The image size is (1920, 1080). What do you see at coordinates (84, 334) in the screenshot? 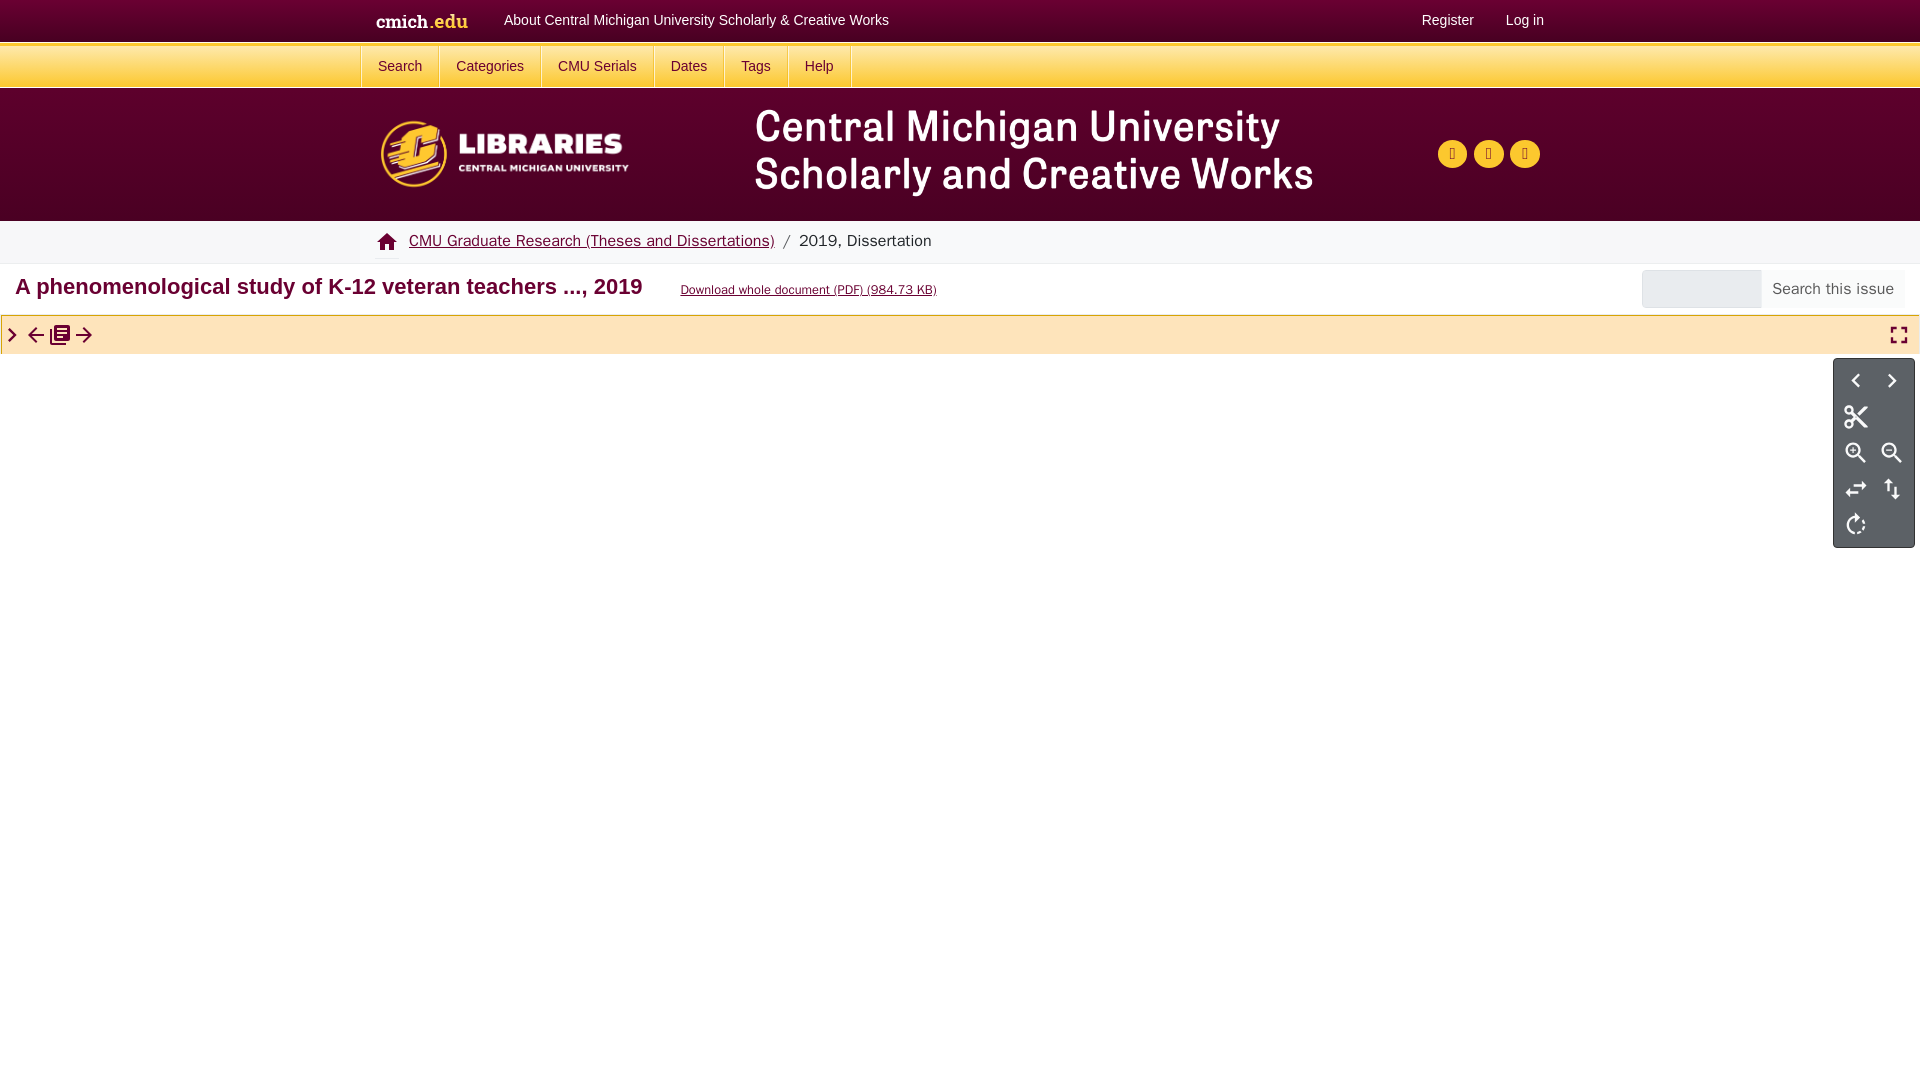
I see `Next document` at bounding box center [84, 334].